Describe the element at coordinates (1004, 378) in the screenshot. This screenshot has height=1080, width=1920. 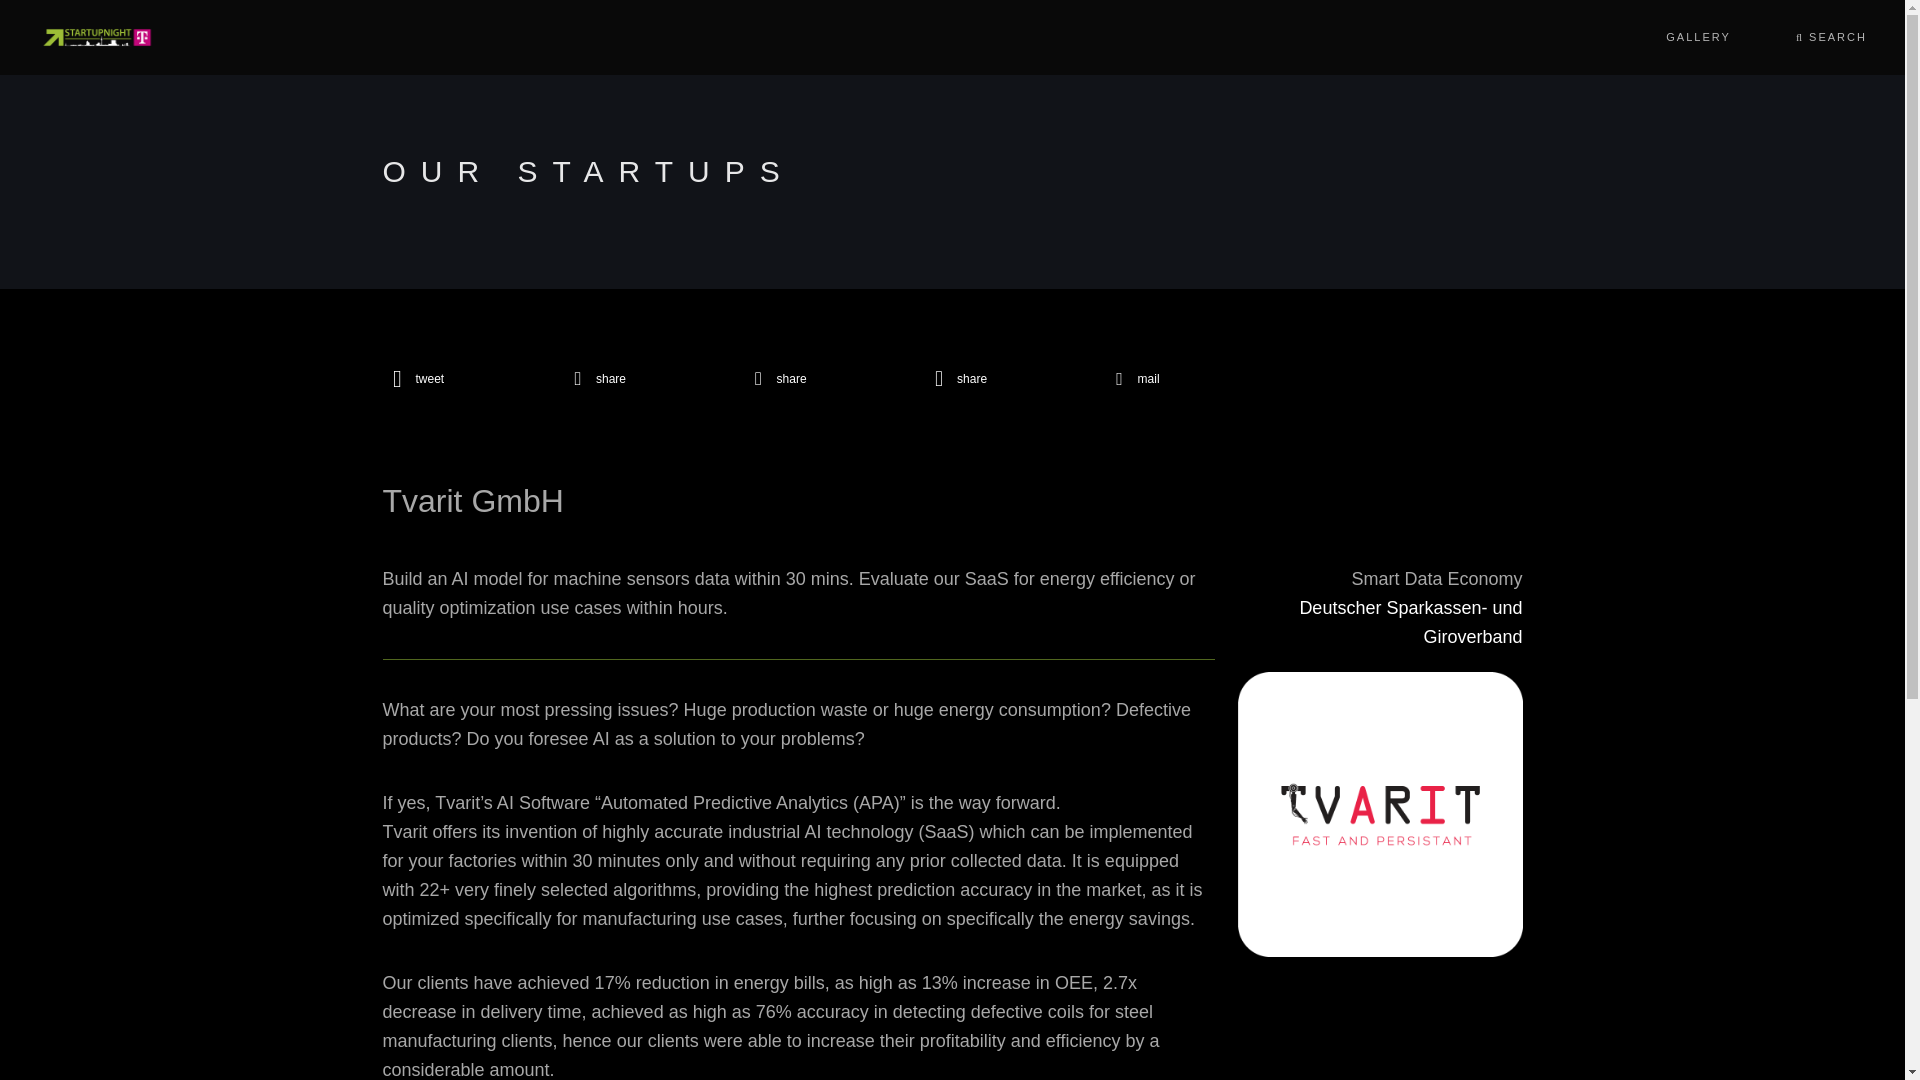
I see `Share on Whatsapp` at that location.